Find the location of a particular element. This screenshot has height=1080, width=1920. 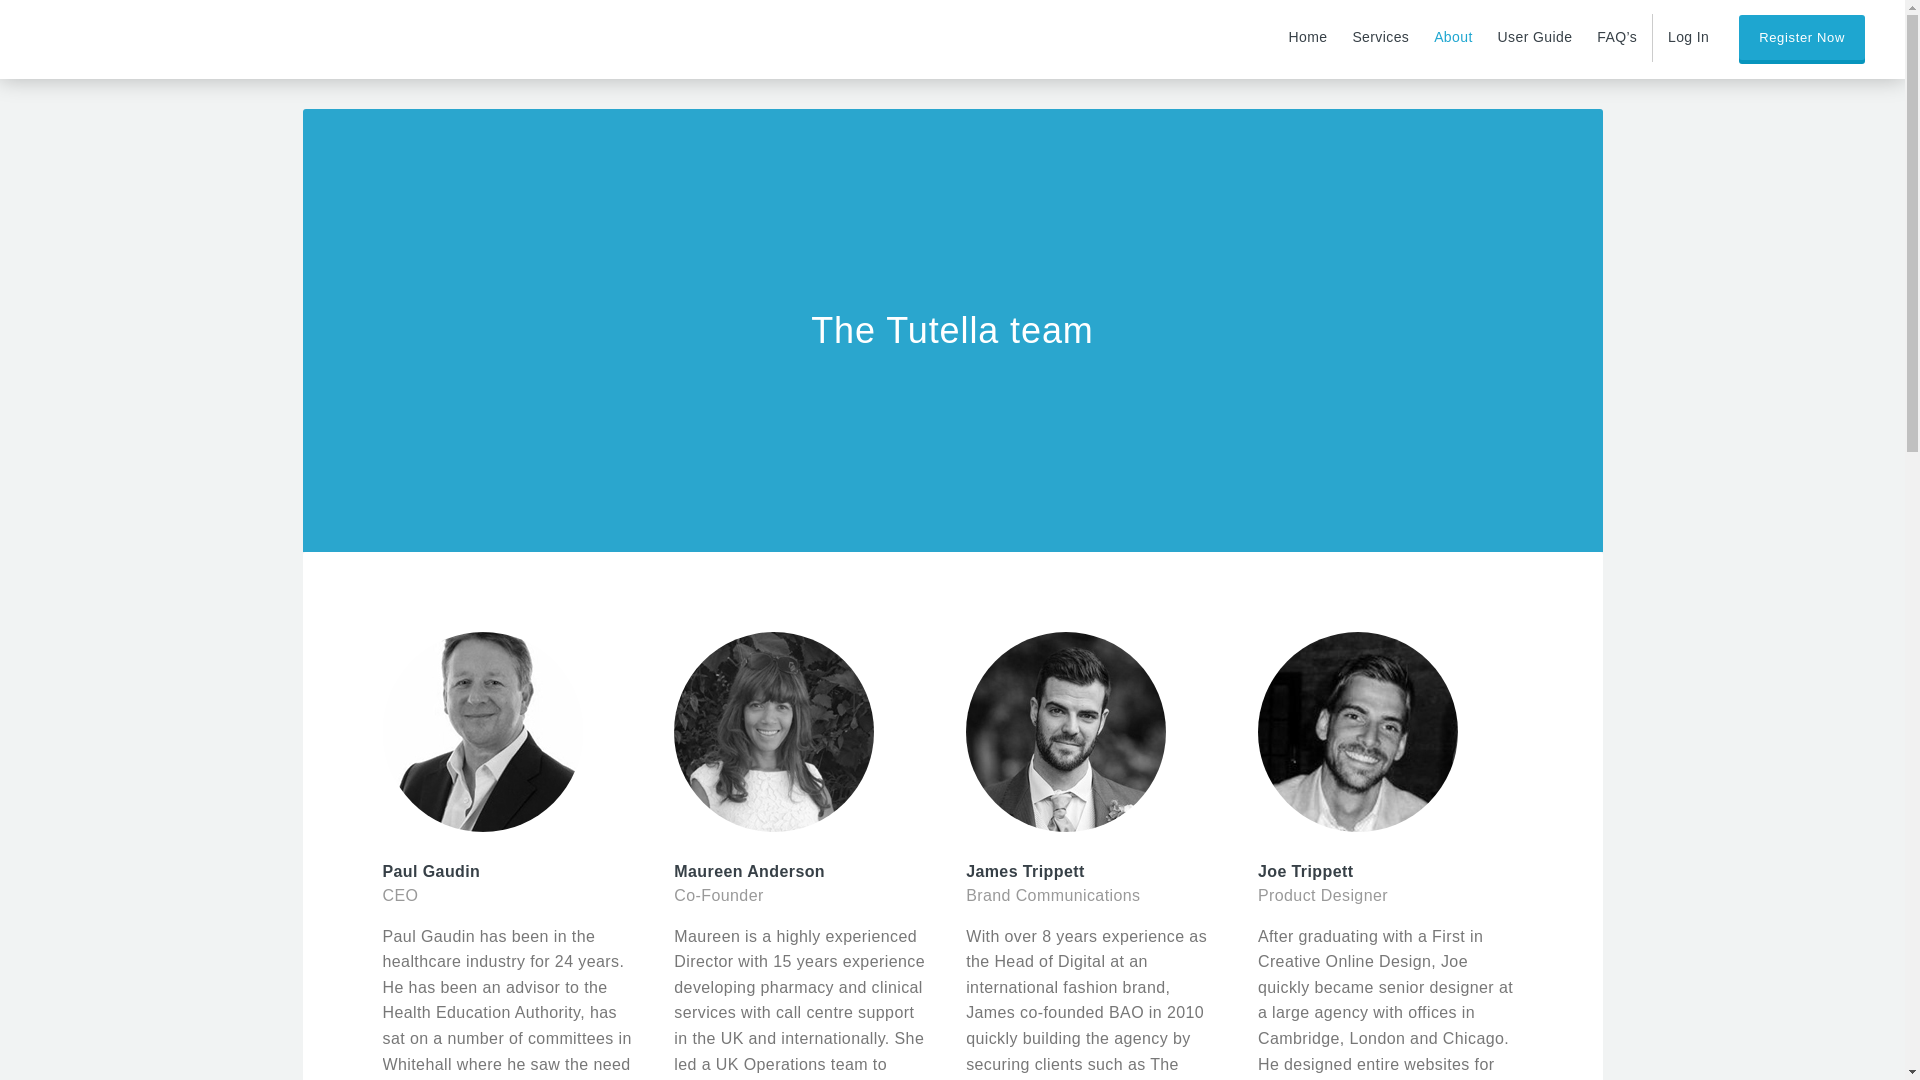

Home is located at coordinates (1308, 38).